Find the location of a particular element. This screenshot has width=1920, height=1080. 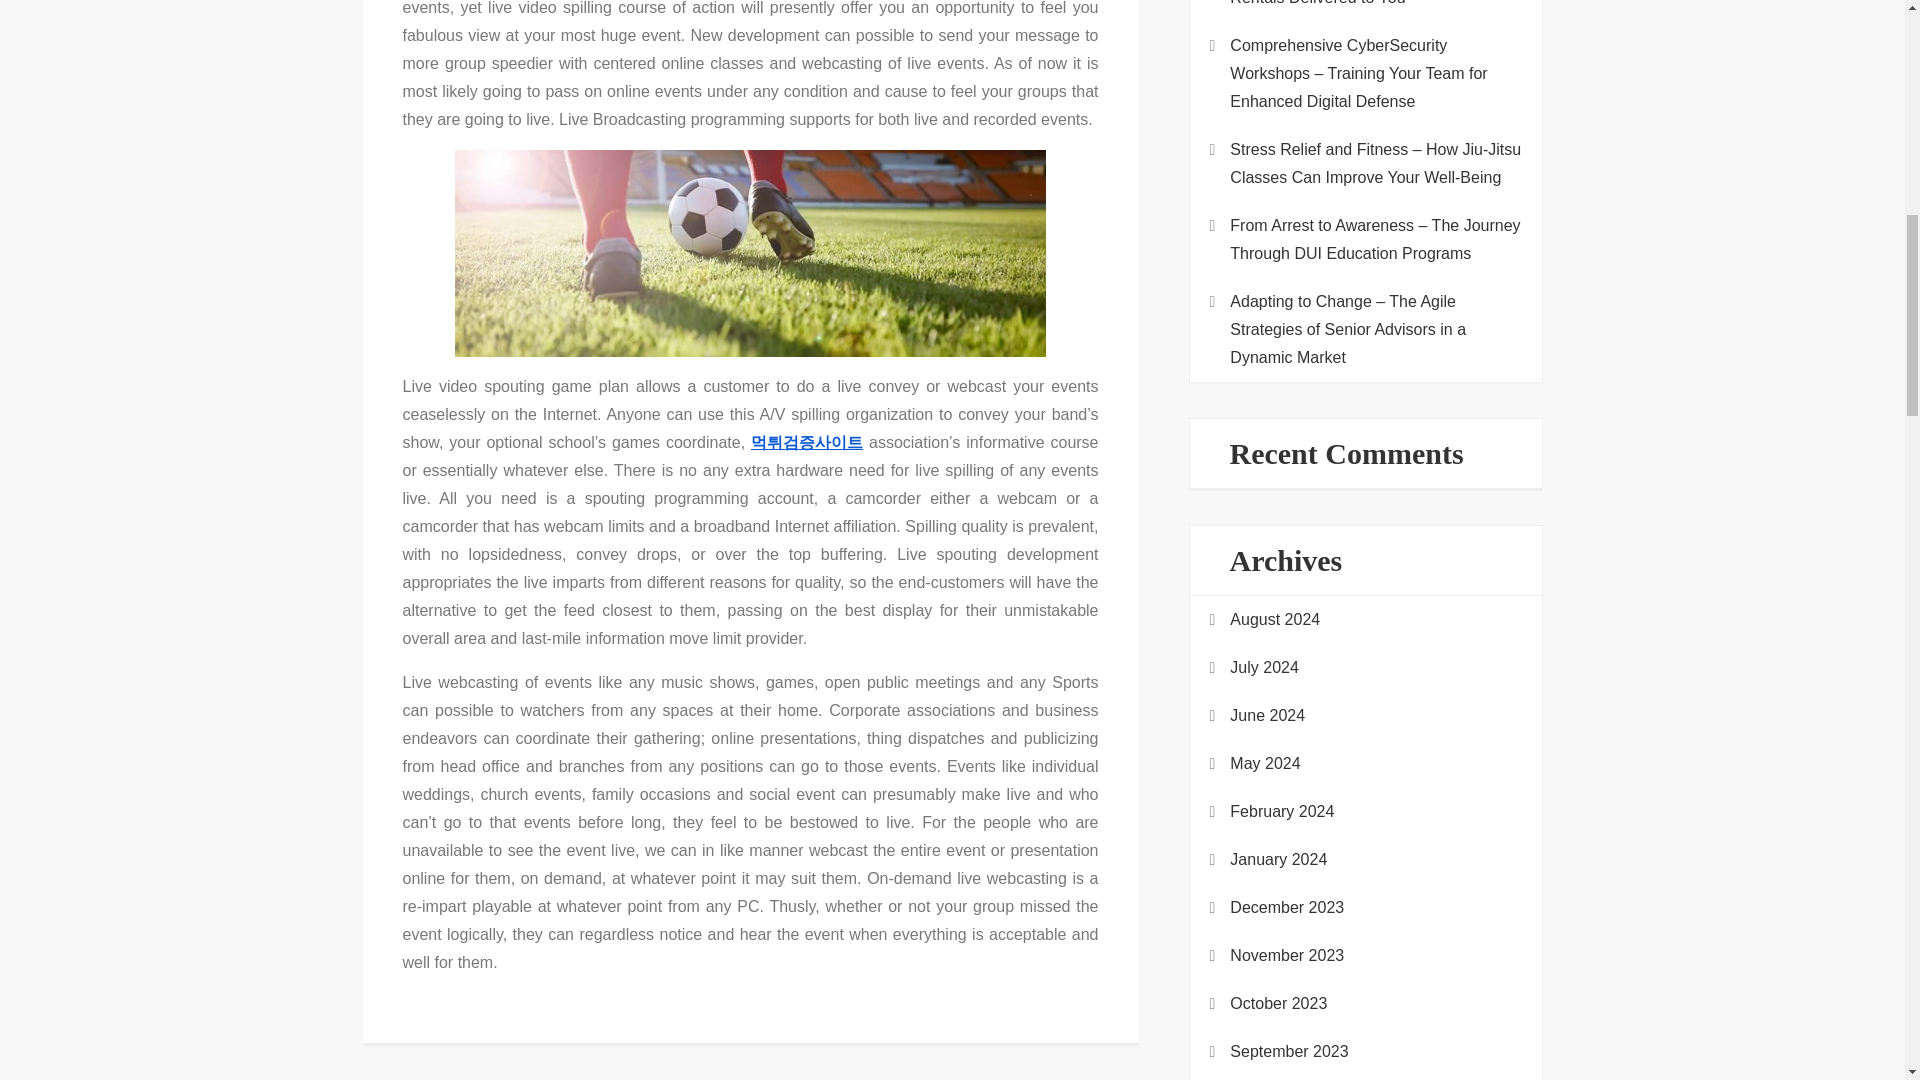

February 2024 is located at coordinates (1282, 812).